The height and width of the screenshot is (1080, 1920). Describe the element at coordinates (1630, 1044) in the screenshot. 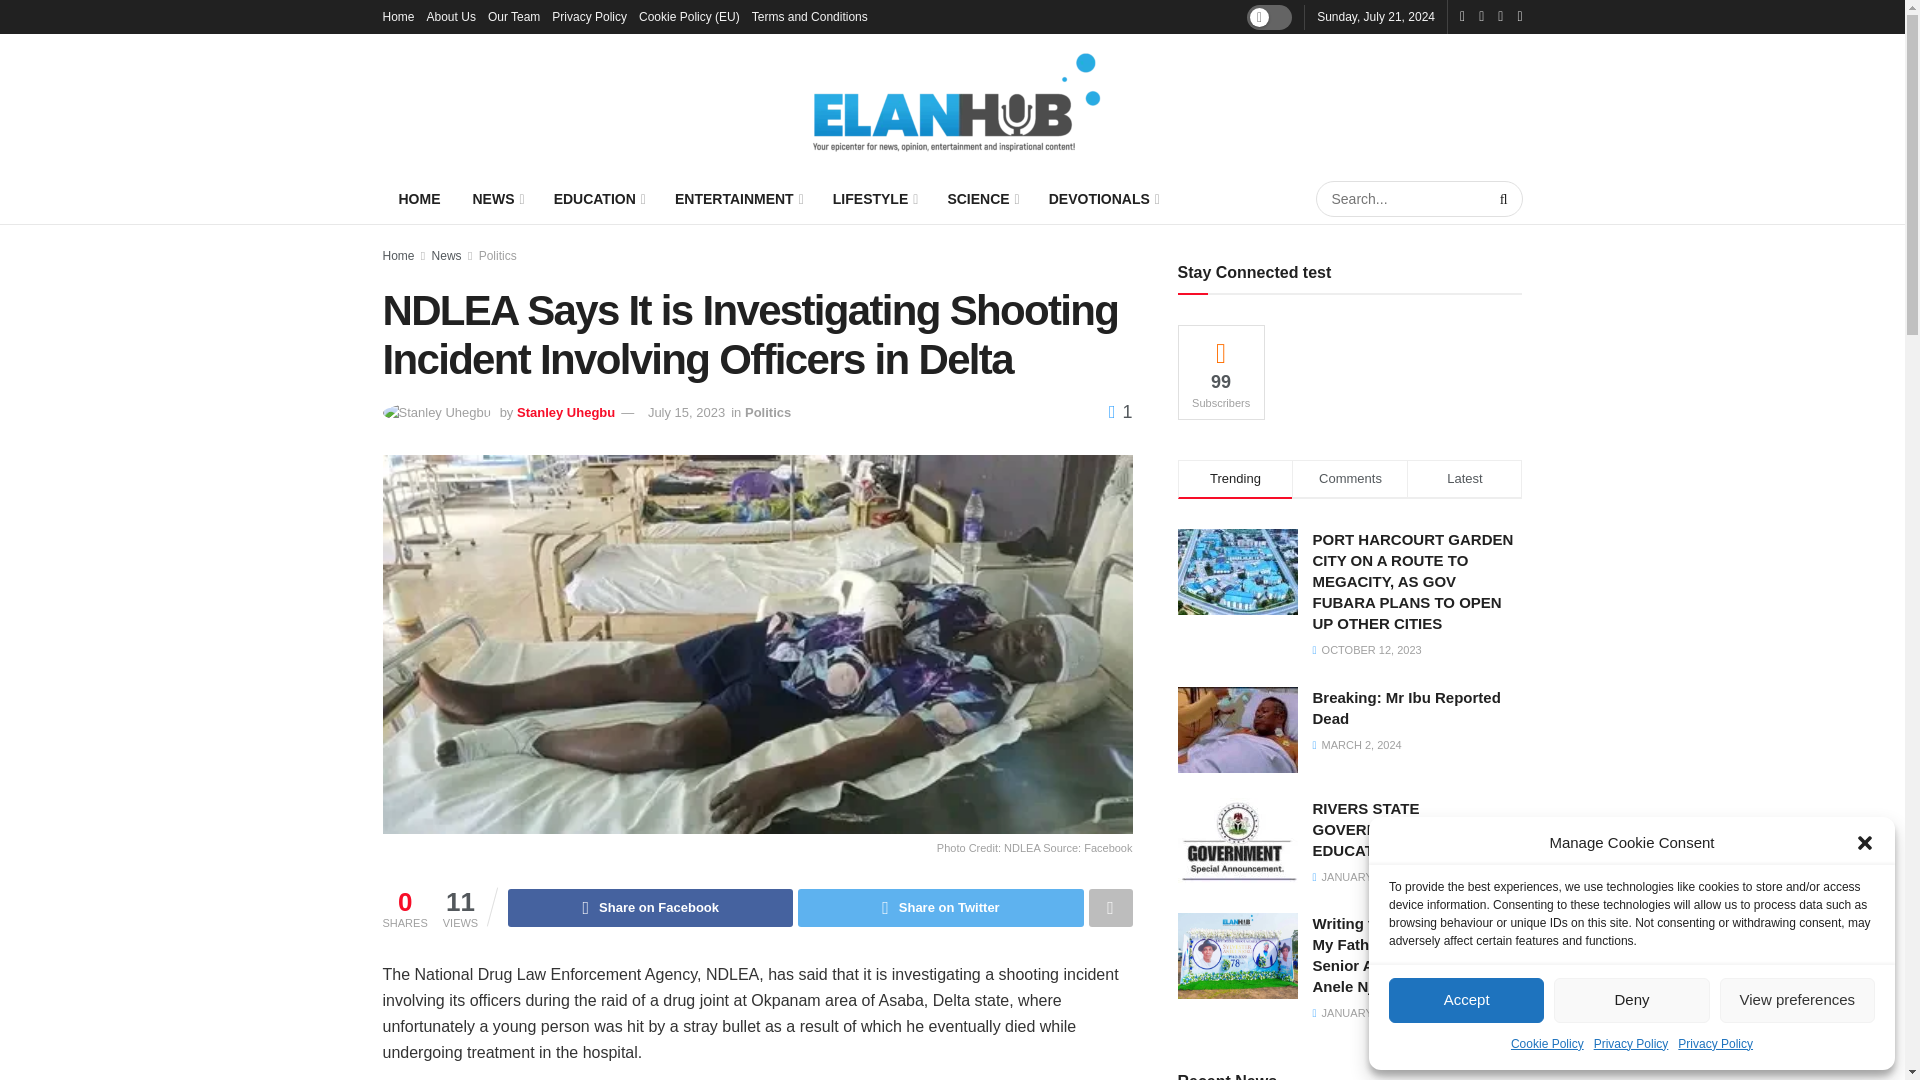

I see `Privacy Policy` at that location.